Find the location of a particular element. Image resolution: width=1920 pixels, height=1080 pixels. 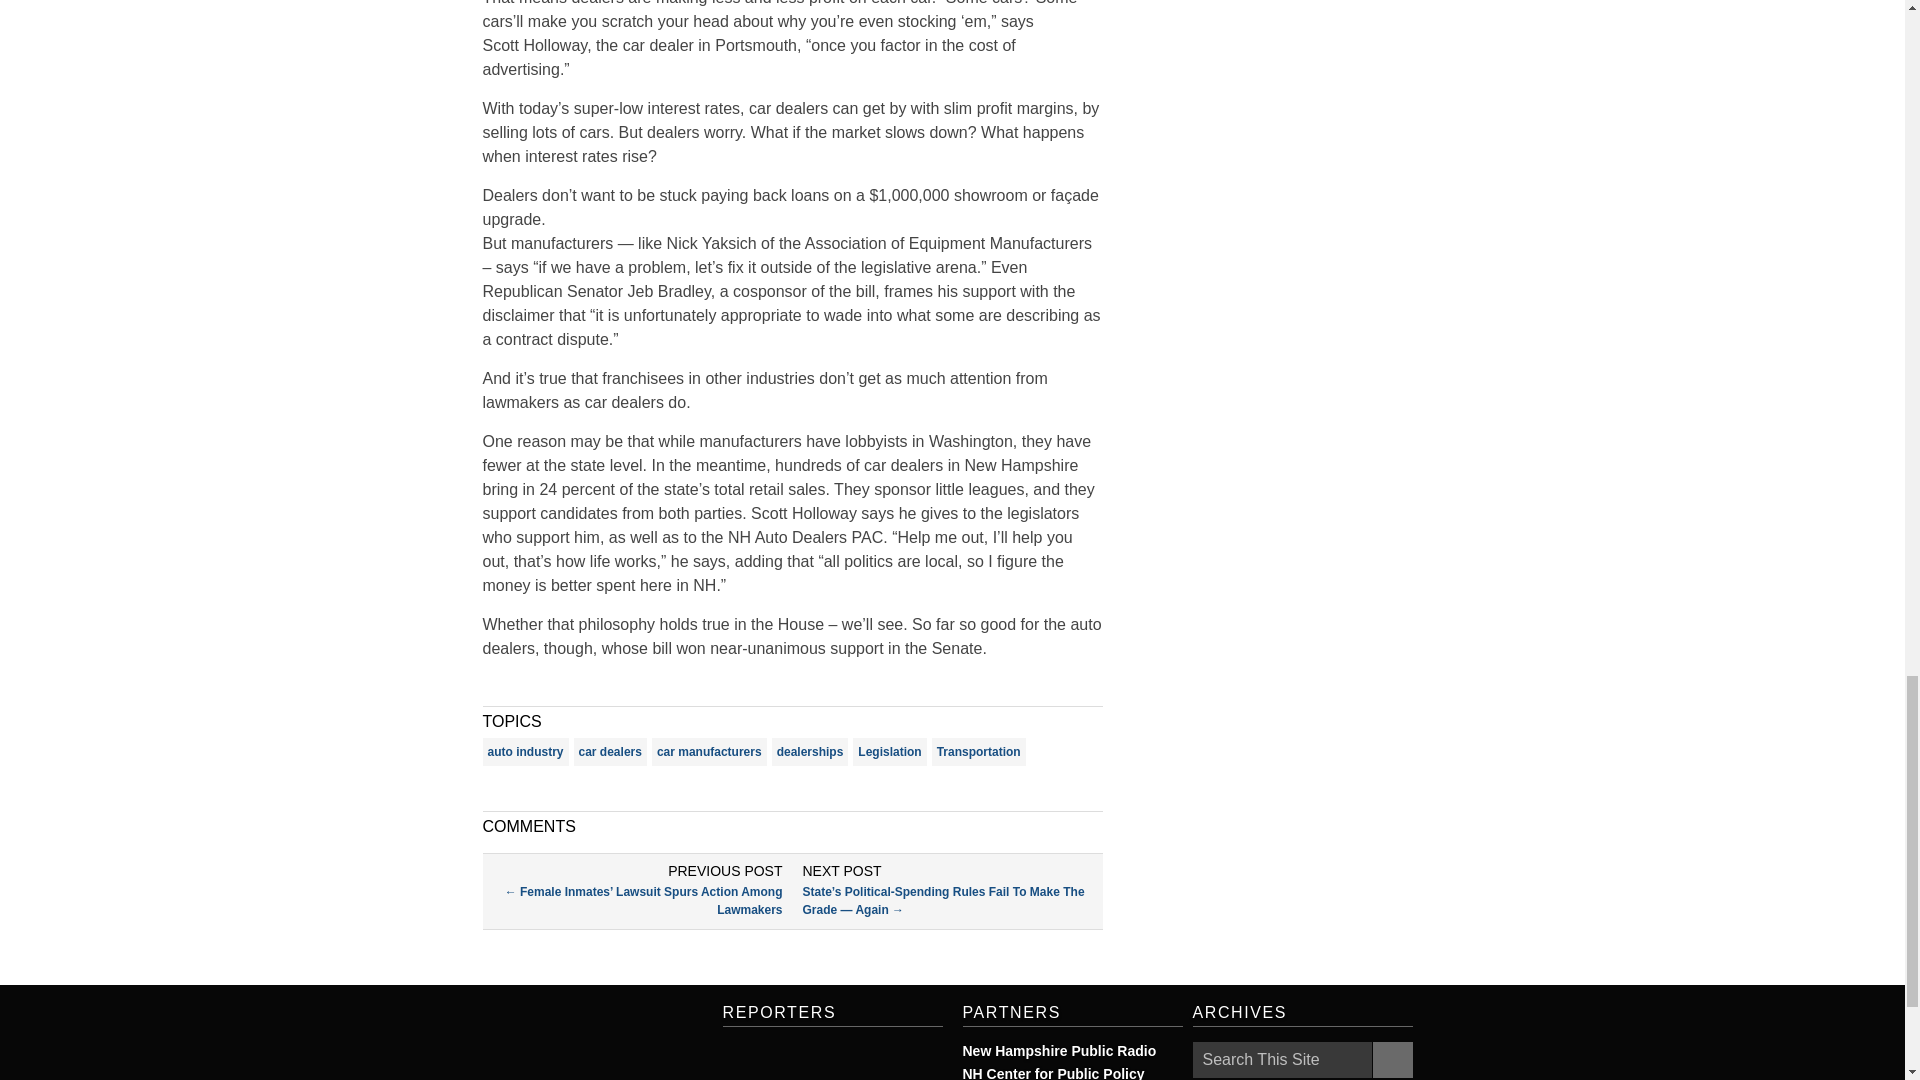

car manufacturers is located at coordinates (709, 751).